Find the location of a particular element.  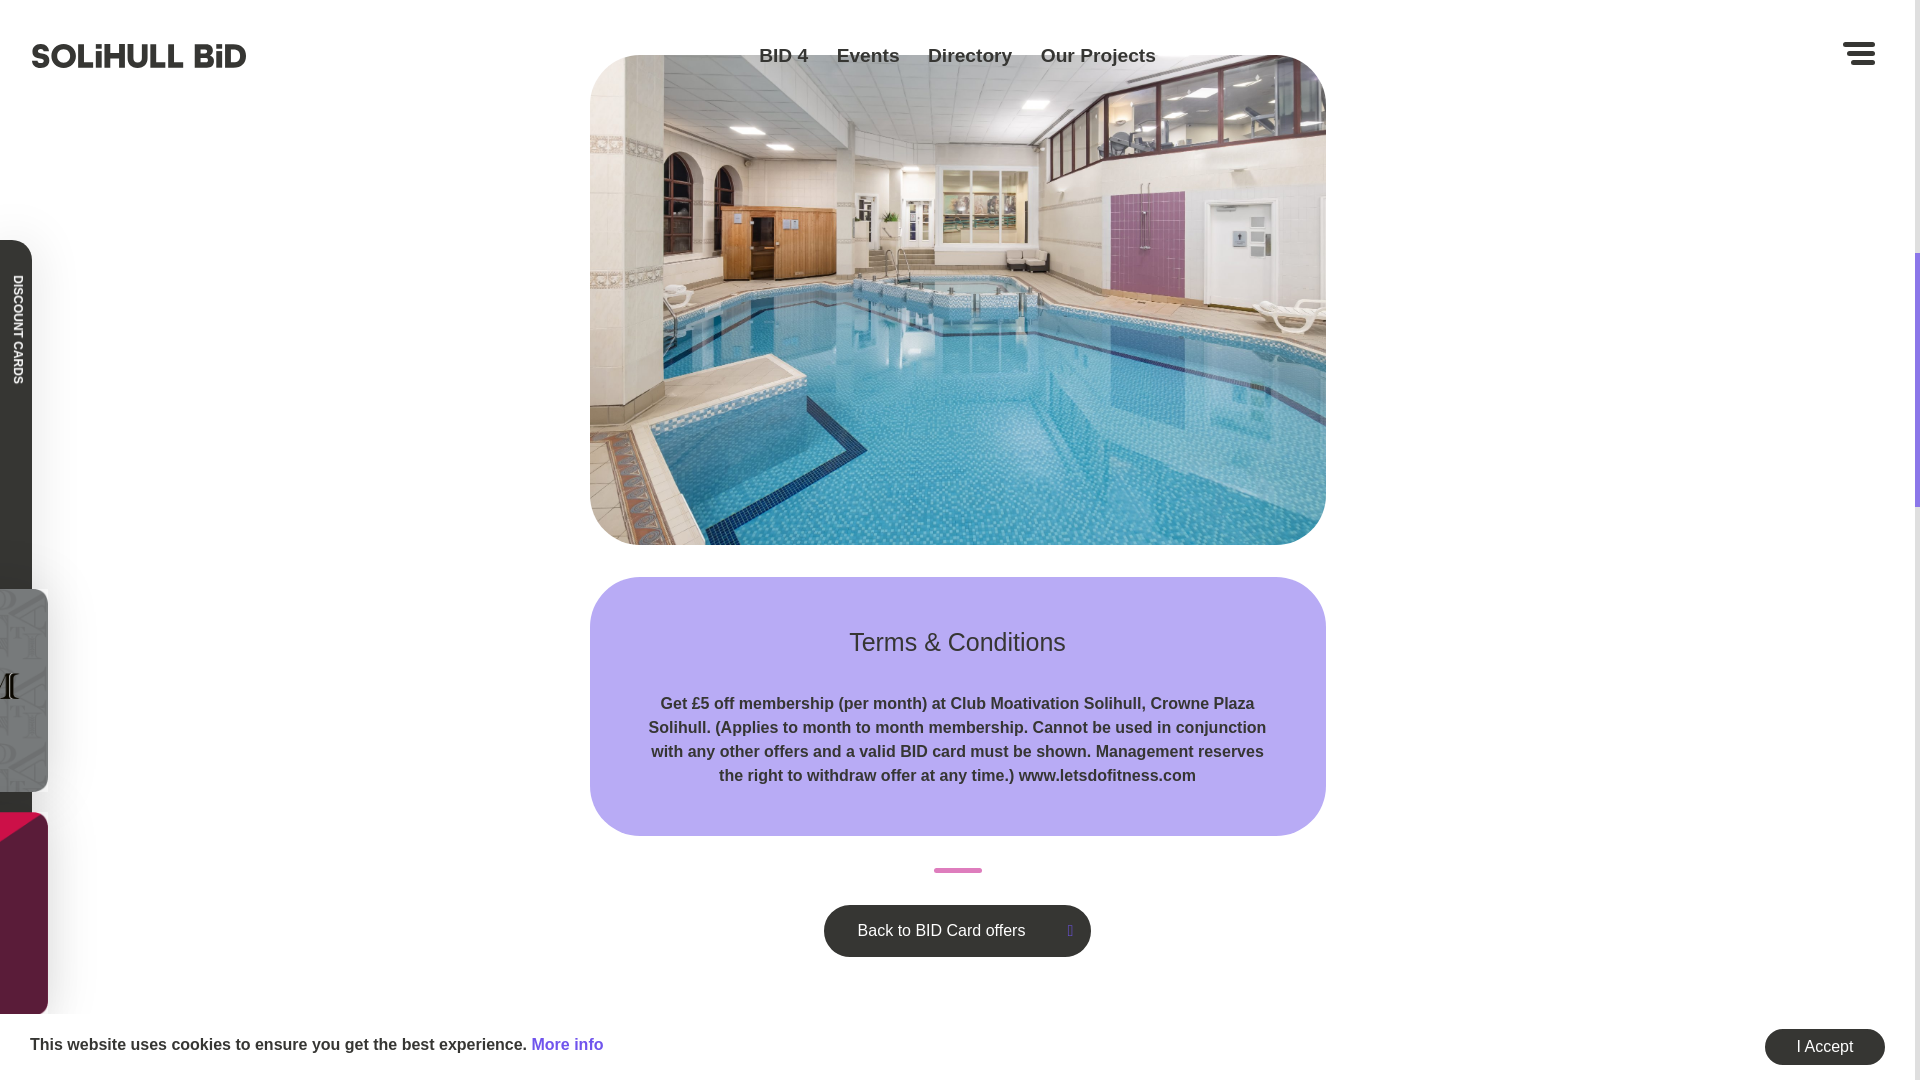

Back to BID Card offers is located at coordinates (958, 930).